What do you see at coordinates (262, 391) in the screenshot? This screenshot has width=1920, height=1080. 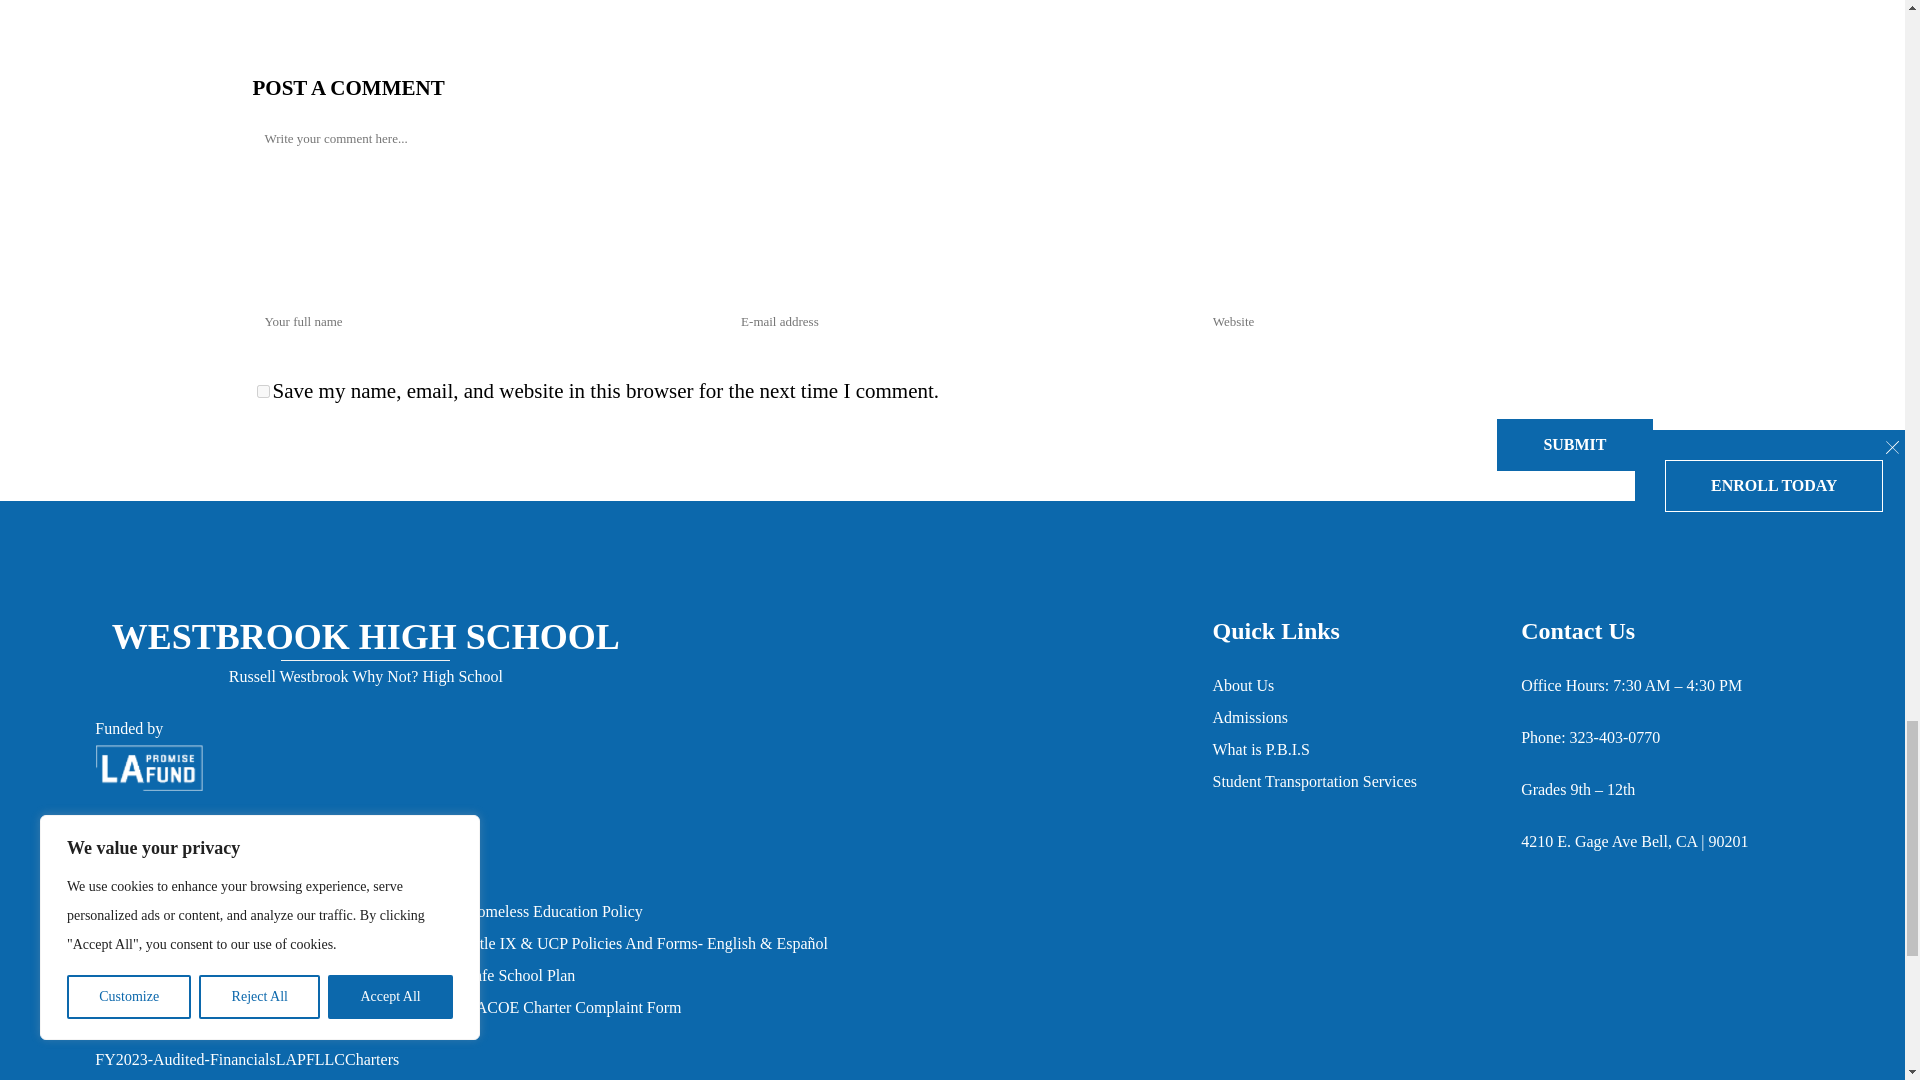 I see `yes` at bounding box center [262, 391].